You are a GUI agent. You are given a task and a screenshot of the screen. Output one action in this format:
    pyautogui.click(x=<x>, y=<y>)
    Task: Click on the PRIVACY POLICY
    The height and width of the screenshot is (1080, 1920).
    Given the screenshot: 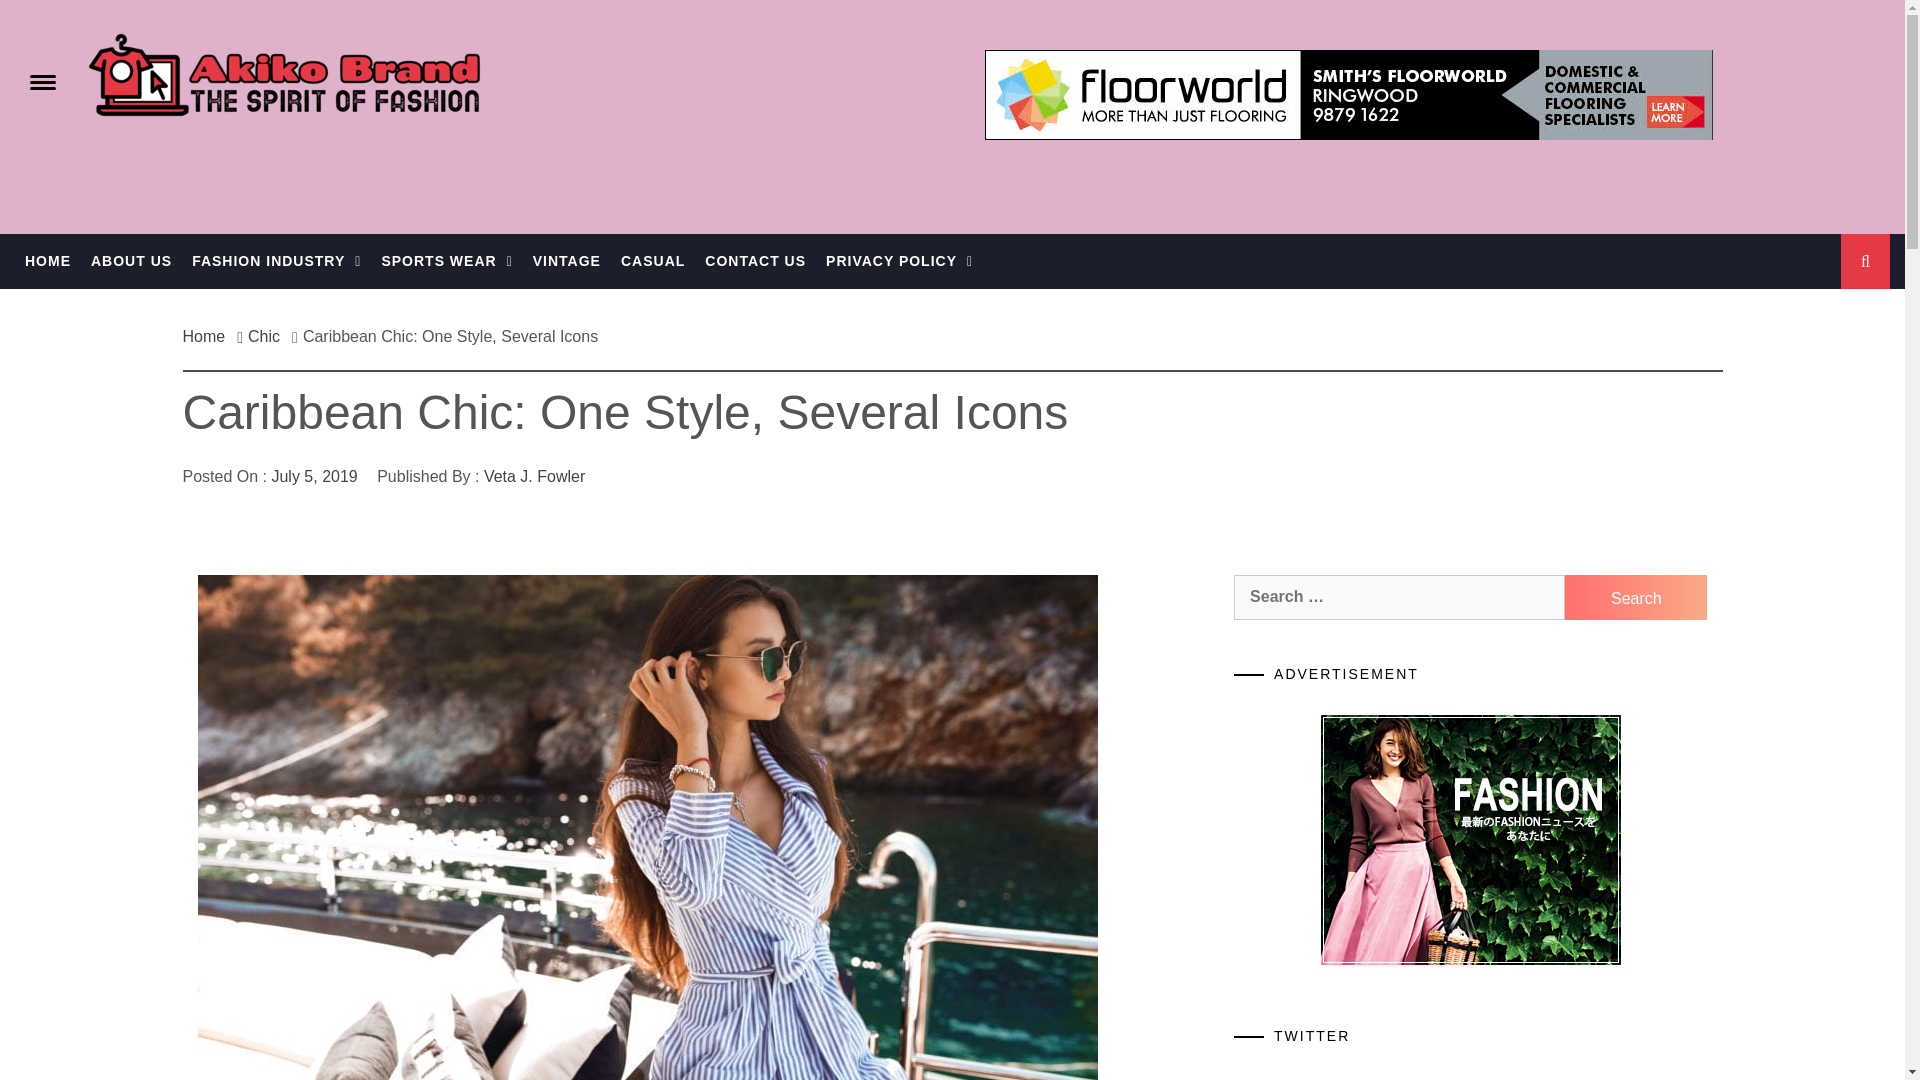 What is the action you would take?
    pyautogui.click(x=900, y=262)
    